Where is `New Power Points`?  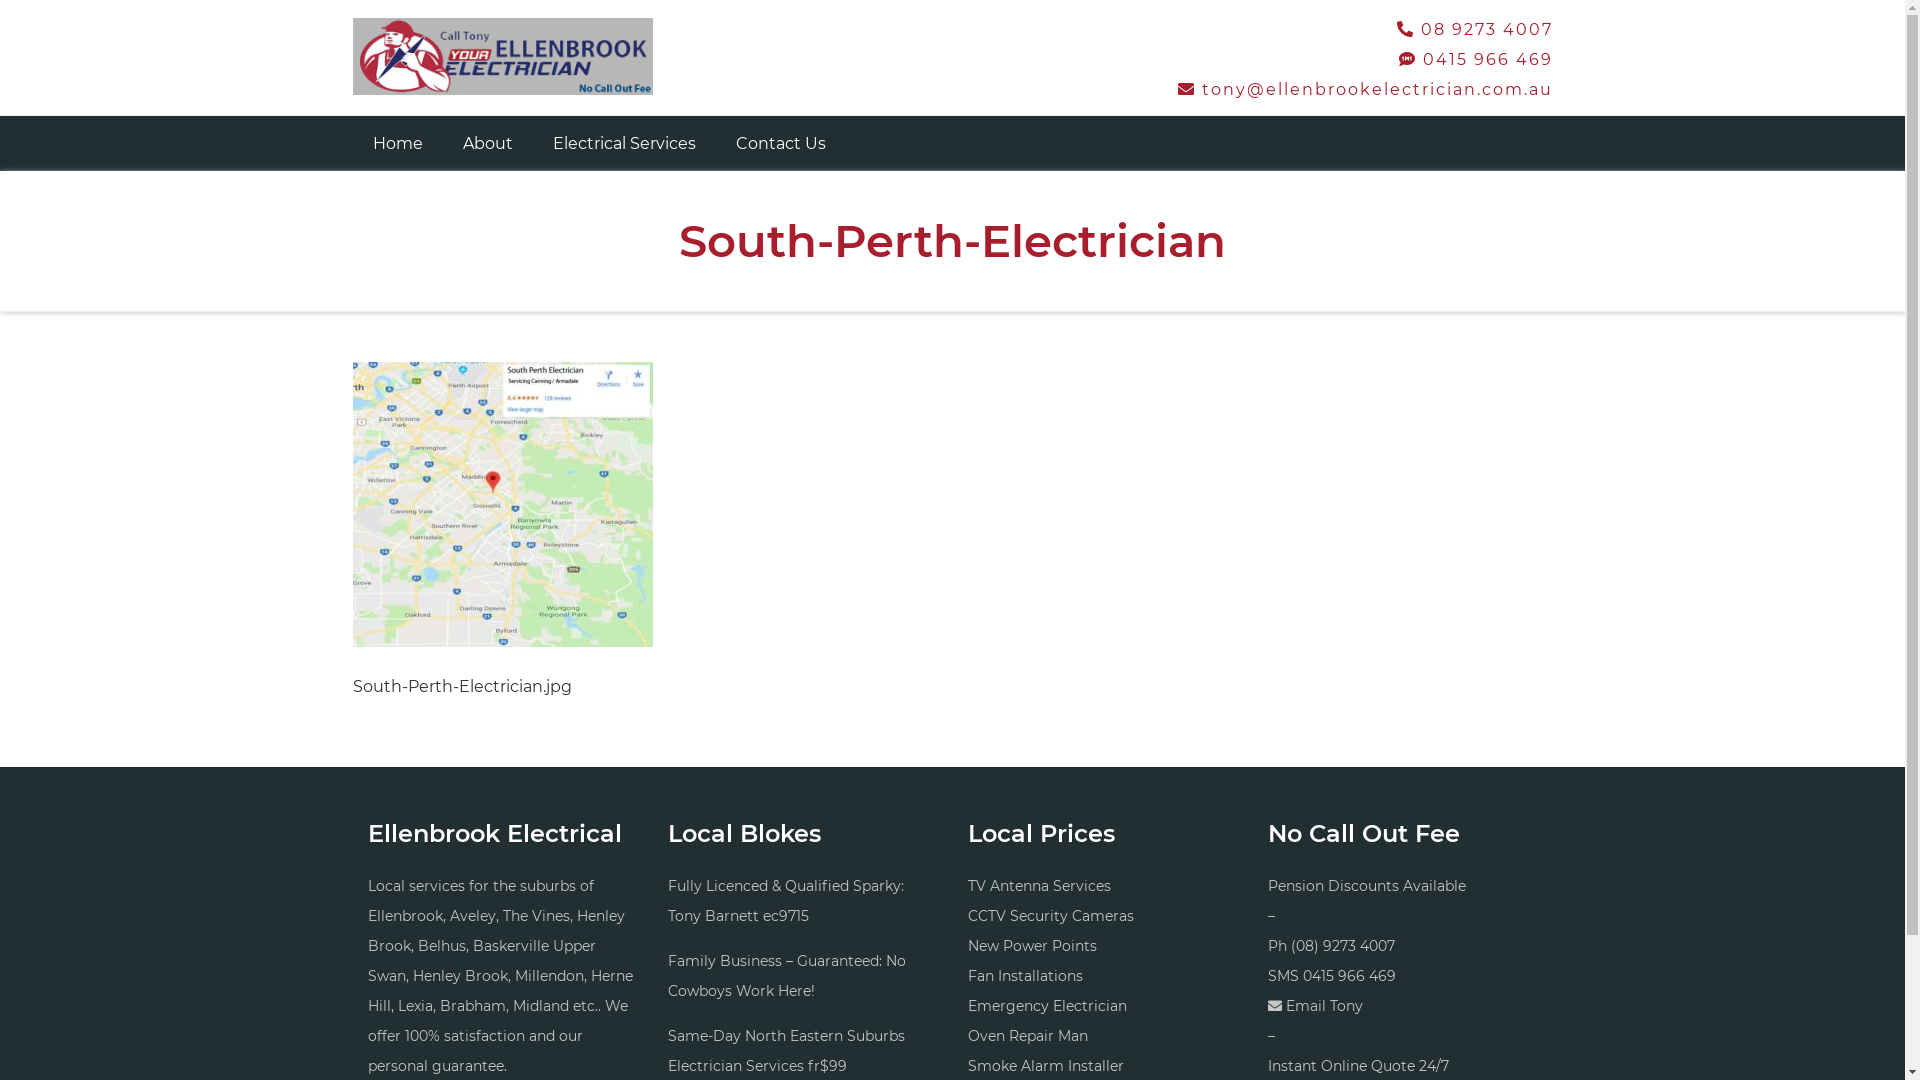
New Power Points is located at coordinates (1032, 946).